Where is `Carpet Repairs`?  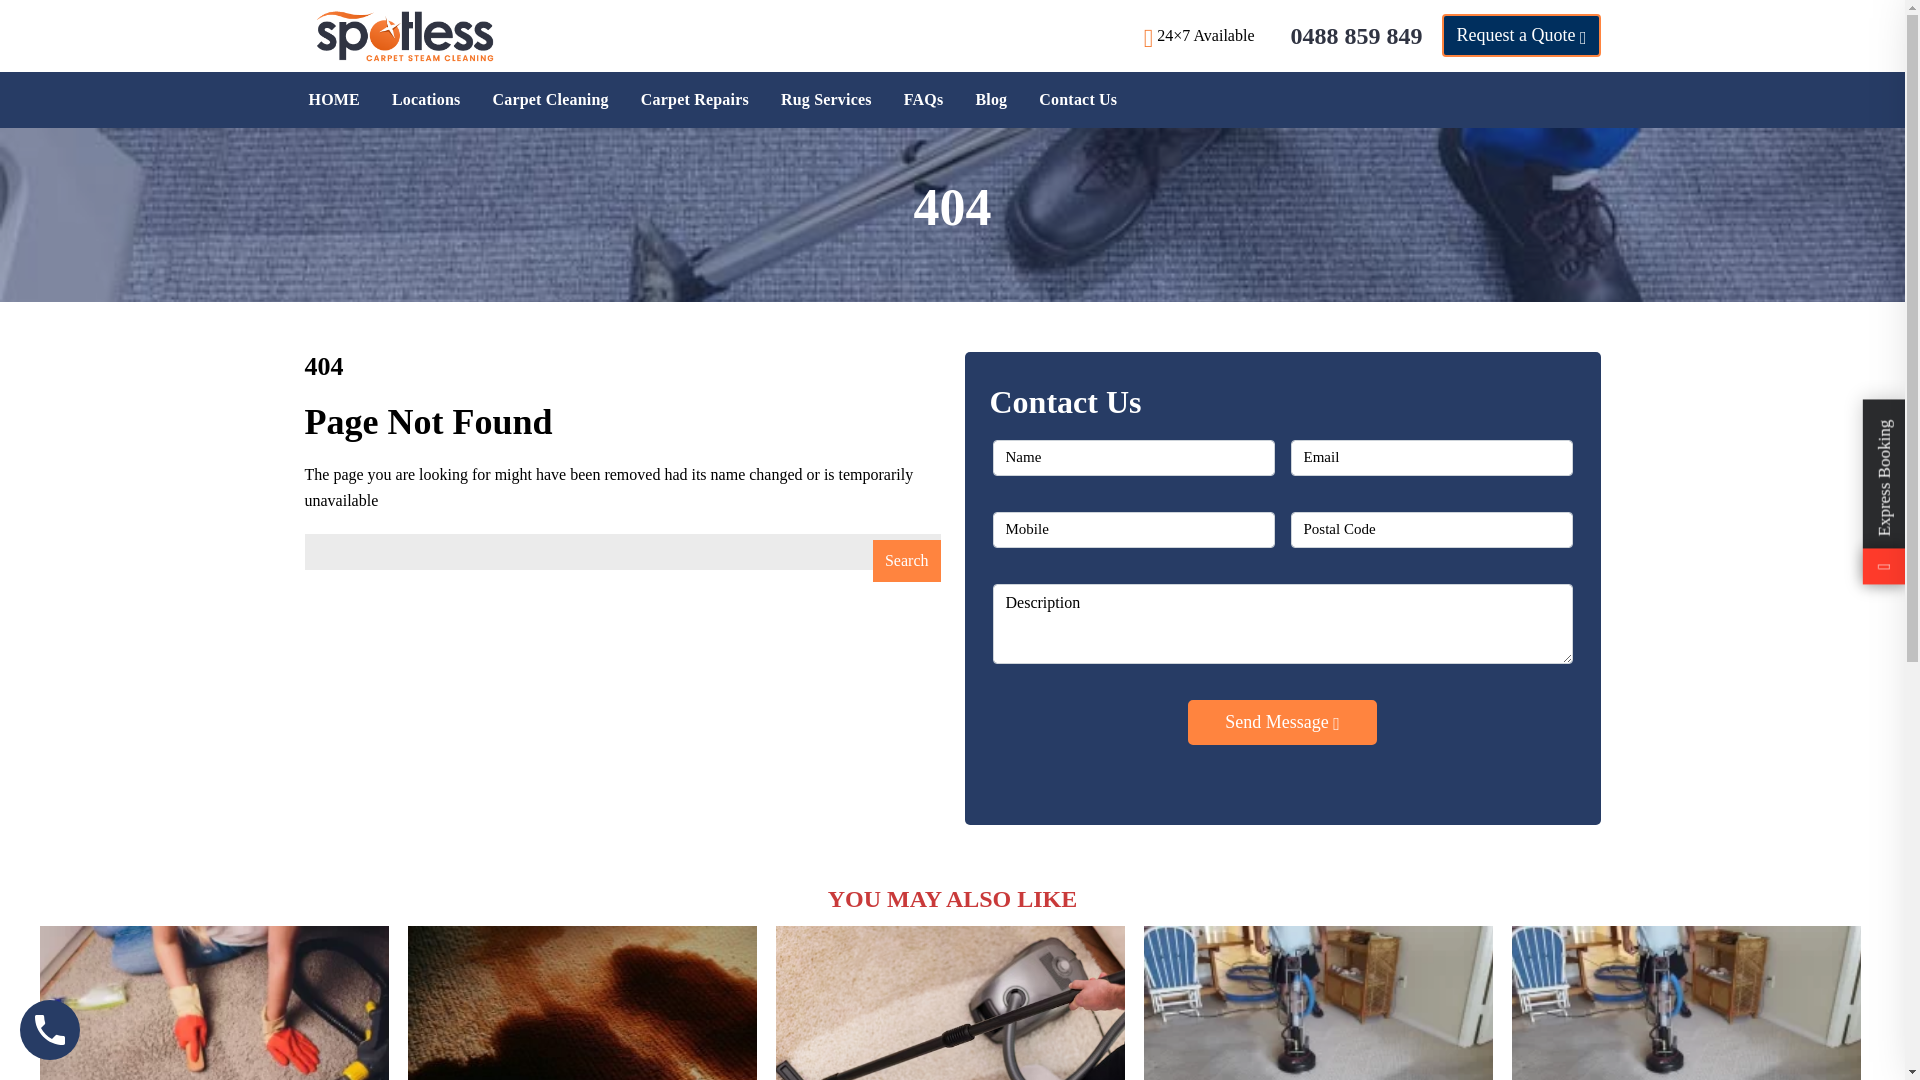 Carpet Repairs is located at coordinates (694, 100).